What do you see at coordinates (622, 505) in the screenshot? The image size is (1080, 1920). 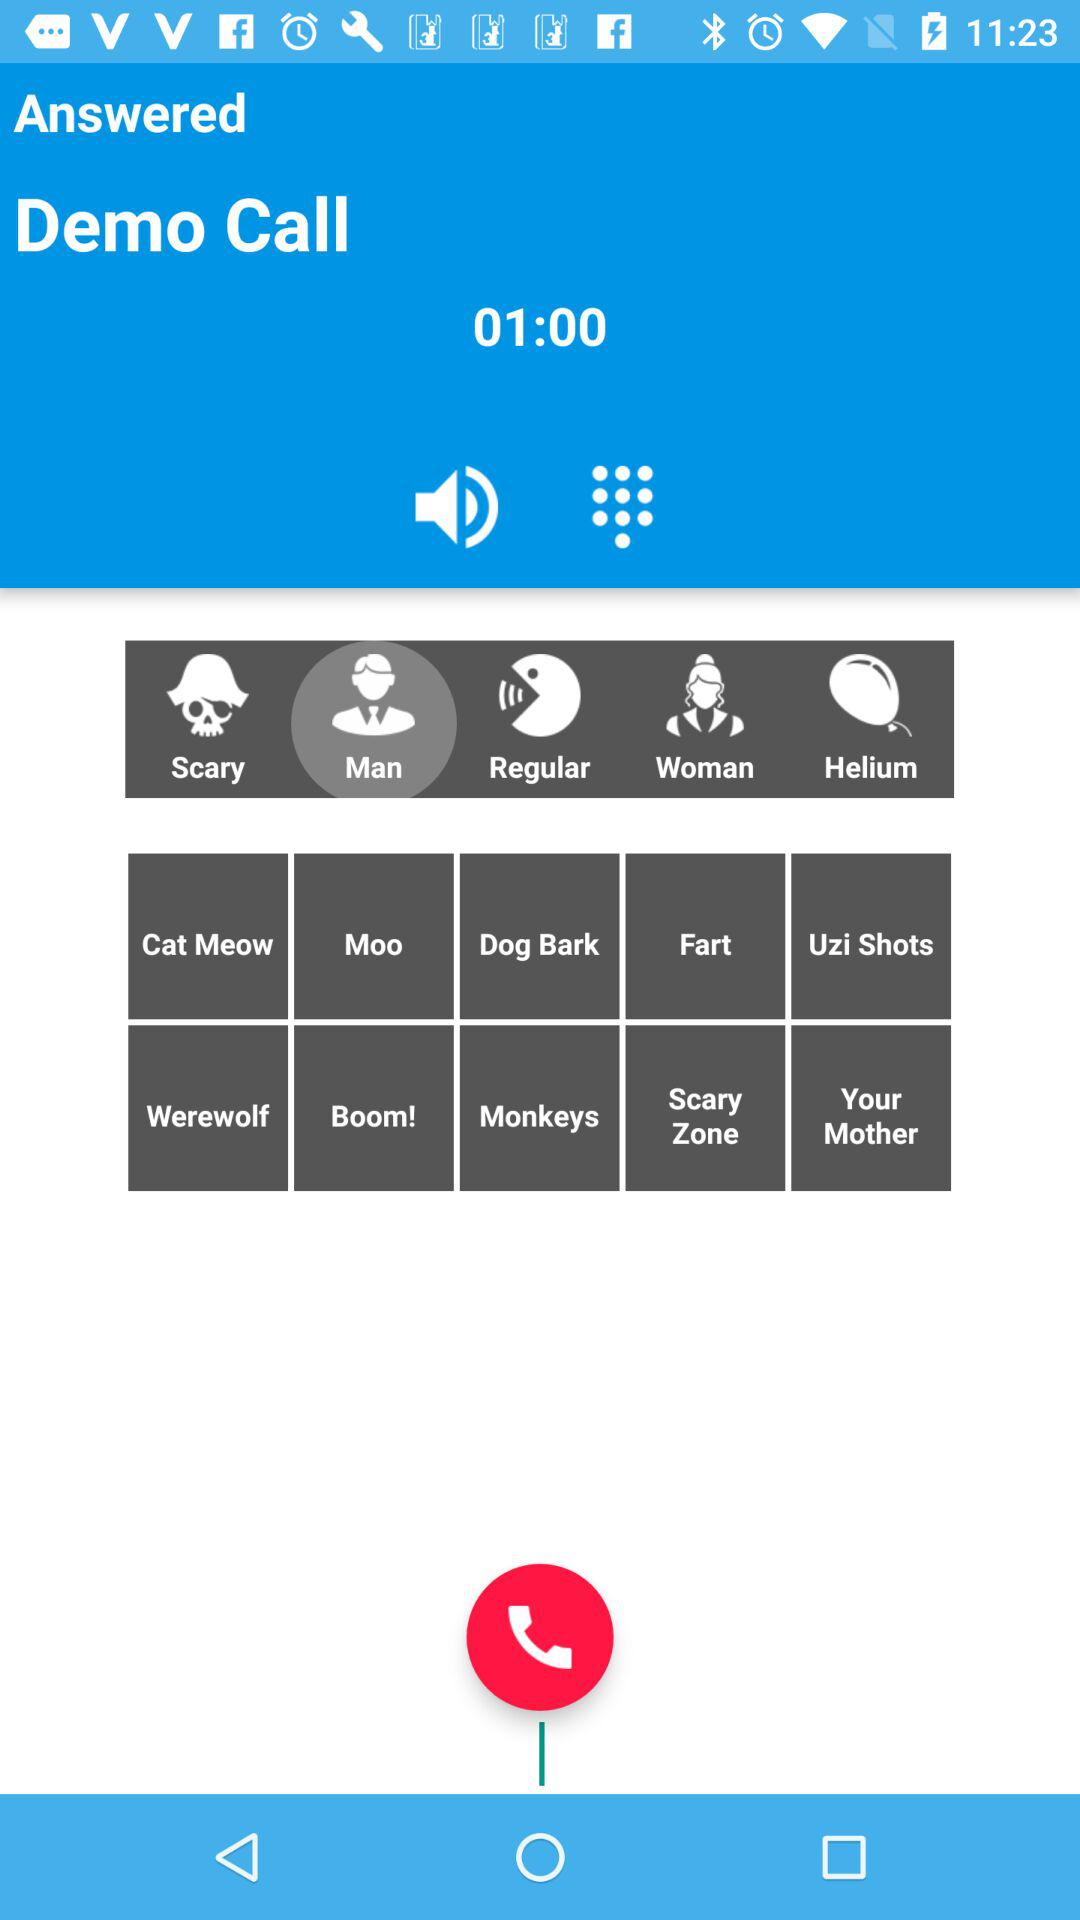 I see `click the icon above regular icon` at bounding box center [622, 505].